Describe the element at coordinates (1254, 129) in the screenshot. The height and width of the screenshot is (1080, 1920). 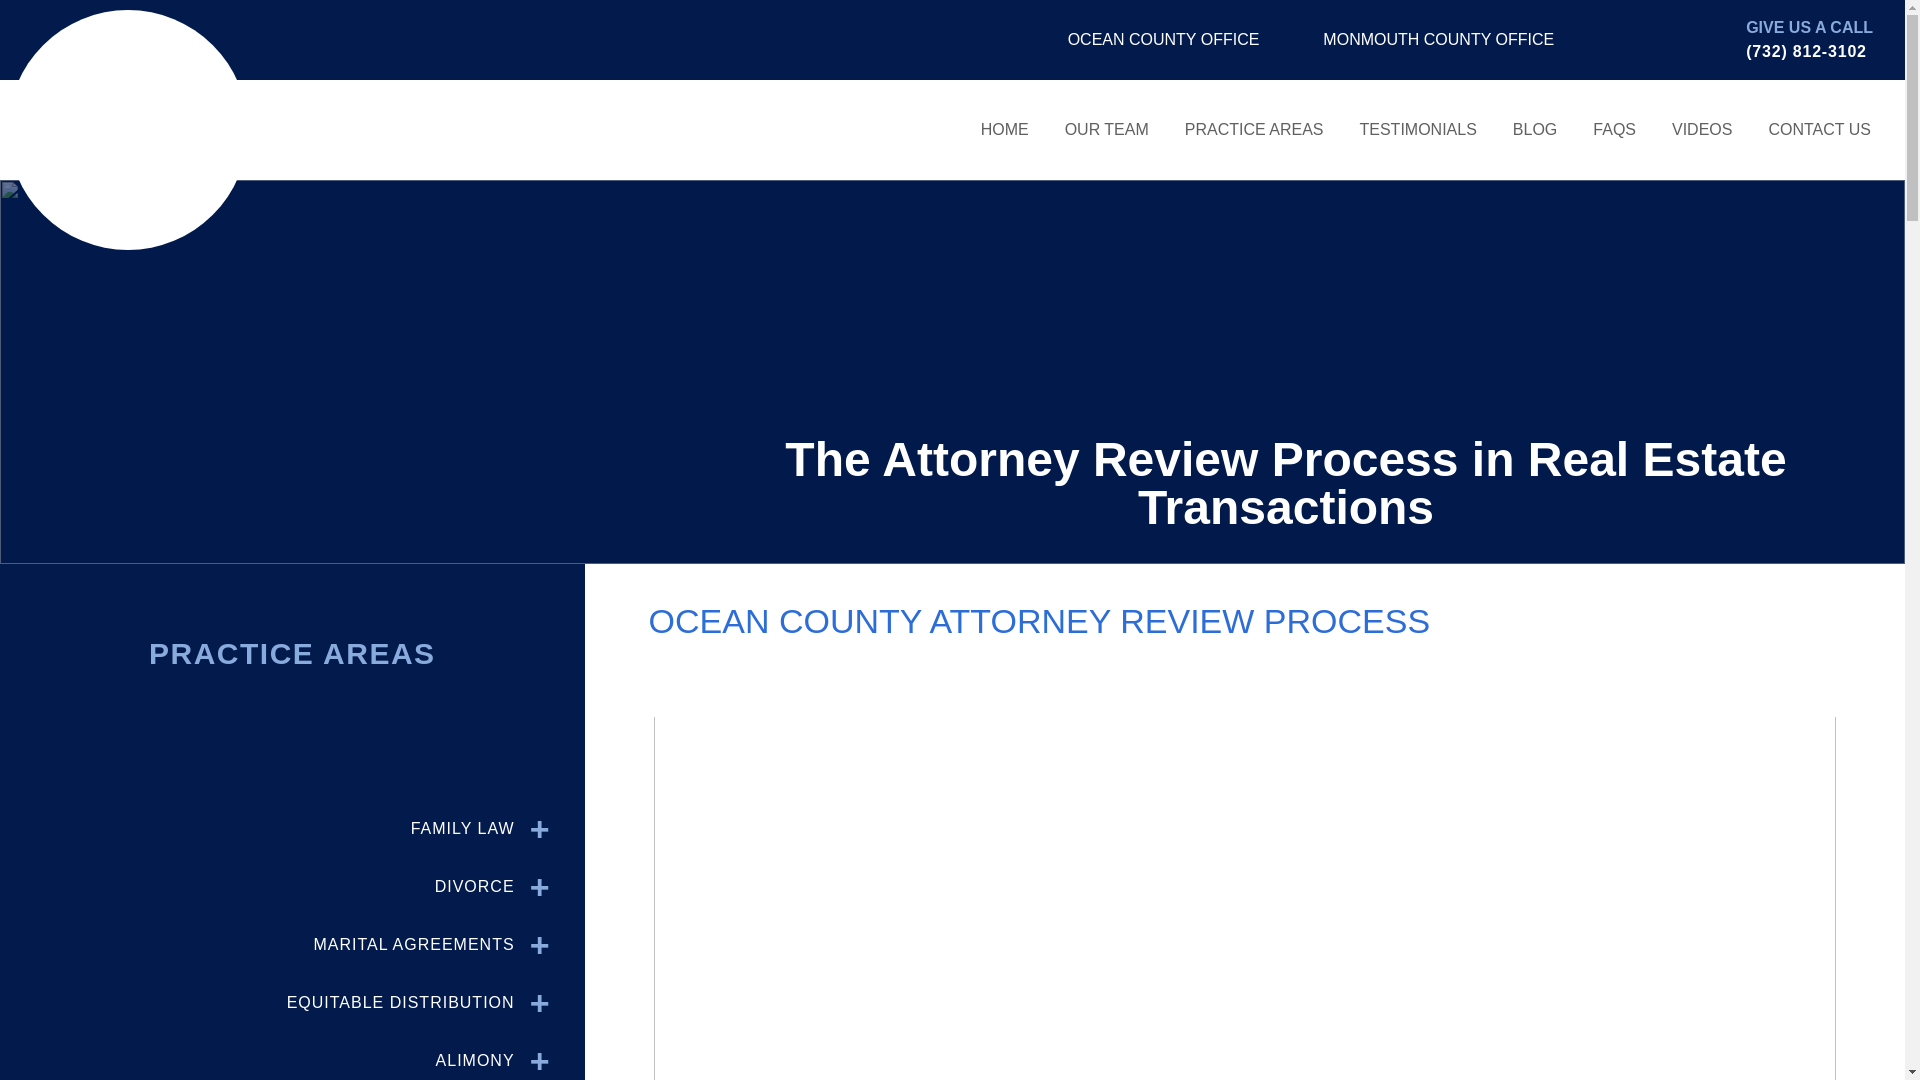
I see `PRACTICE AREAS` at that location.